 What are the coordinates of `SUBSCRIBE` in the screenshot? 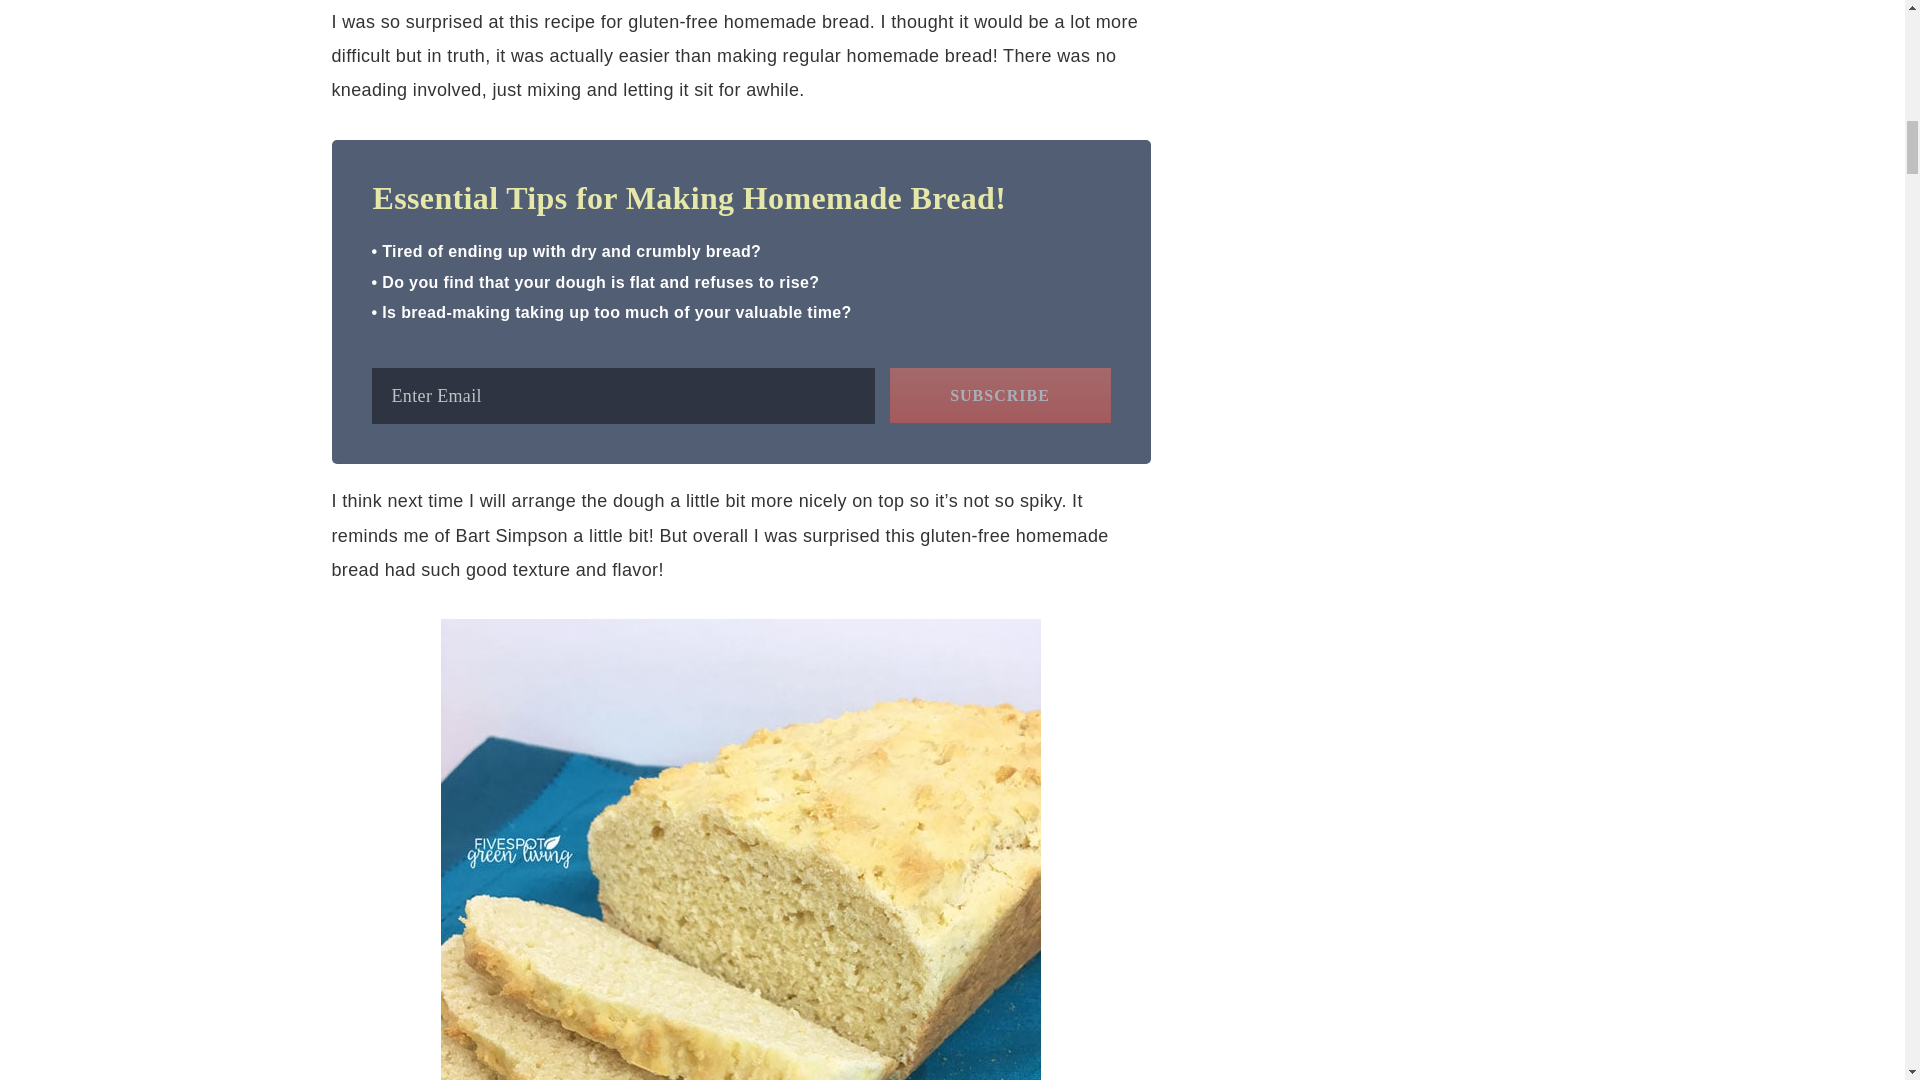 It's located at (1000, 396).